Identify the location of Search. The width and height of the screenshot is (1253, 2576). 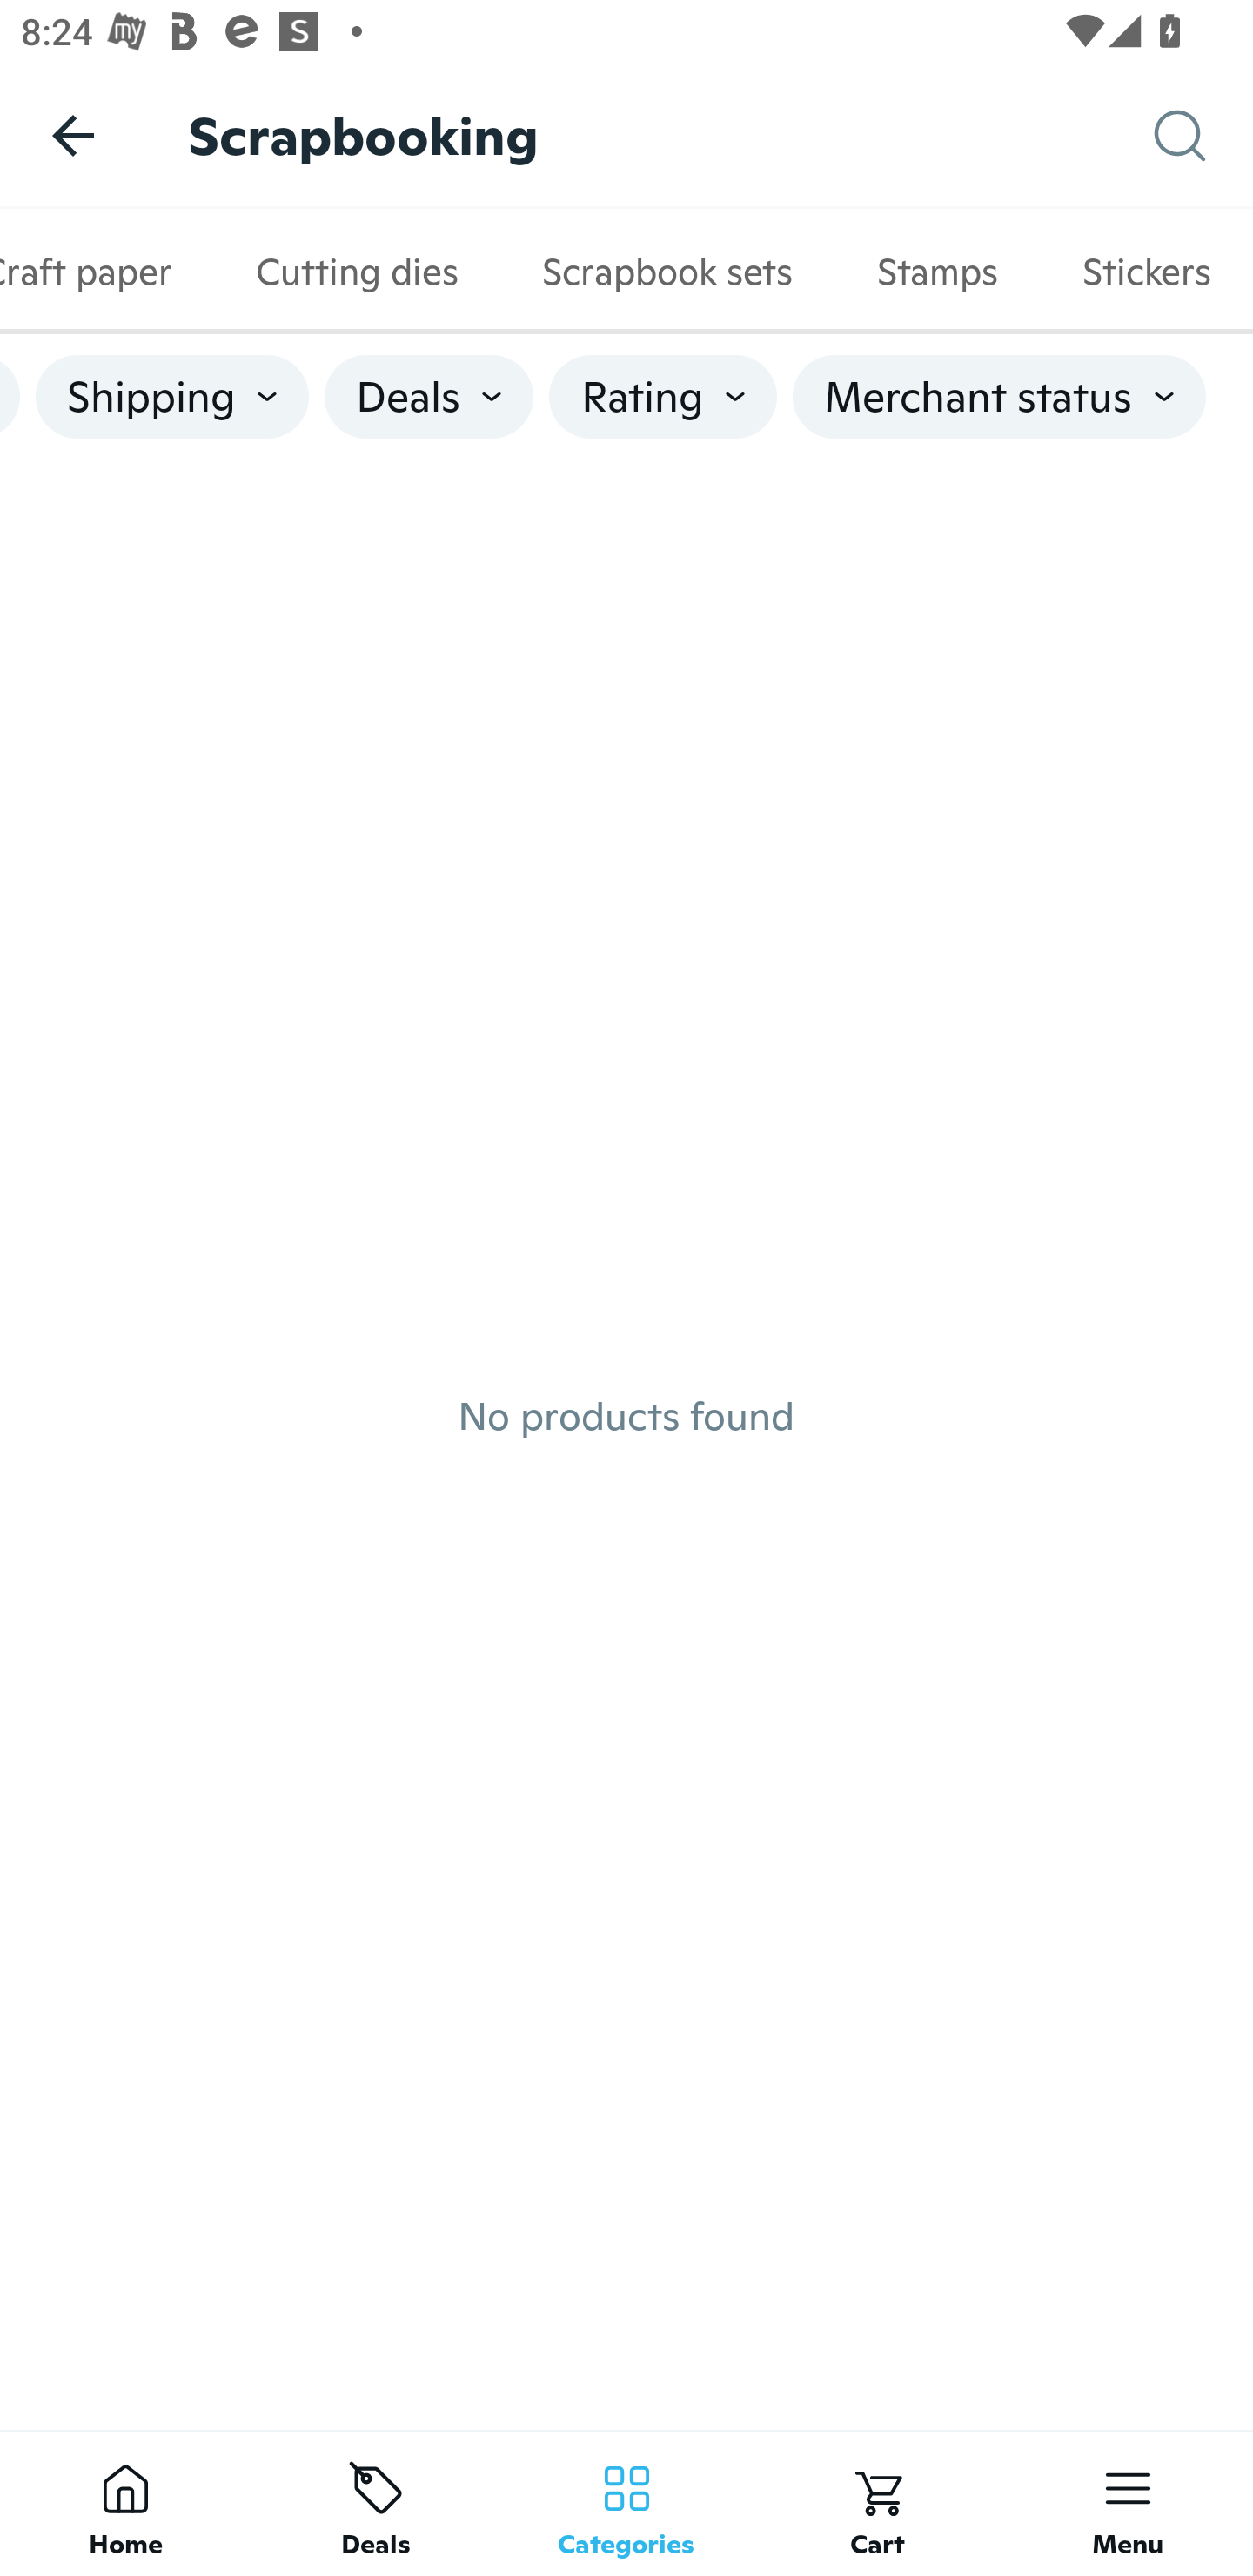
(1203, 136).